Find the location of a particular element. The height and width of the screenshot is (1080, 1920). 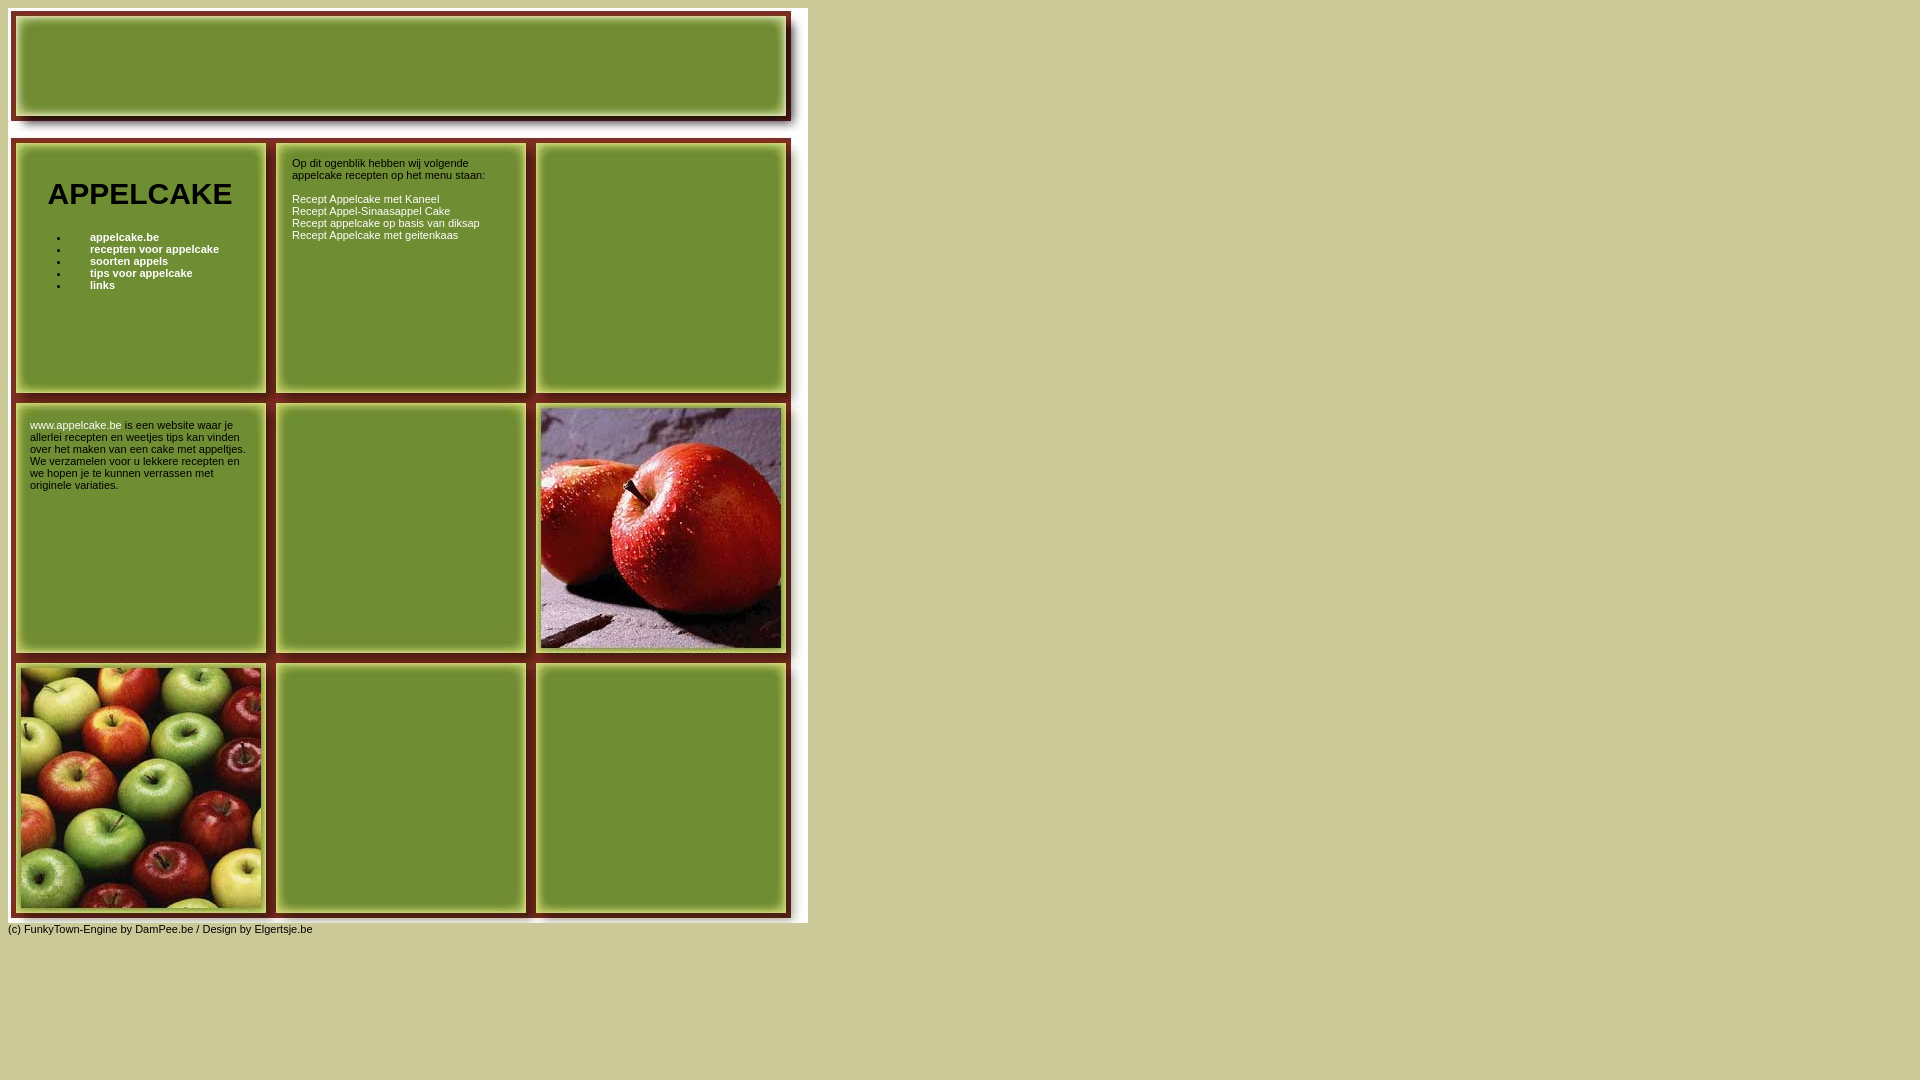

soorten appels is located at coordinates (129, 261).